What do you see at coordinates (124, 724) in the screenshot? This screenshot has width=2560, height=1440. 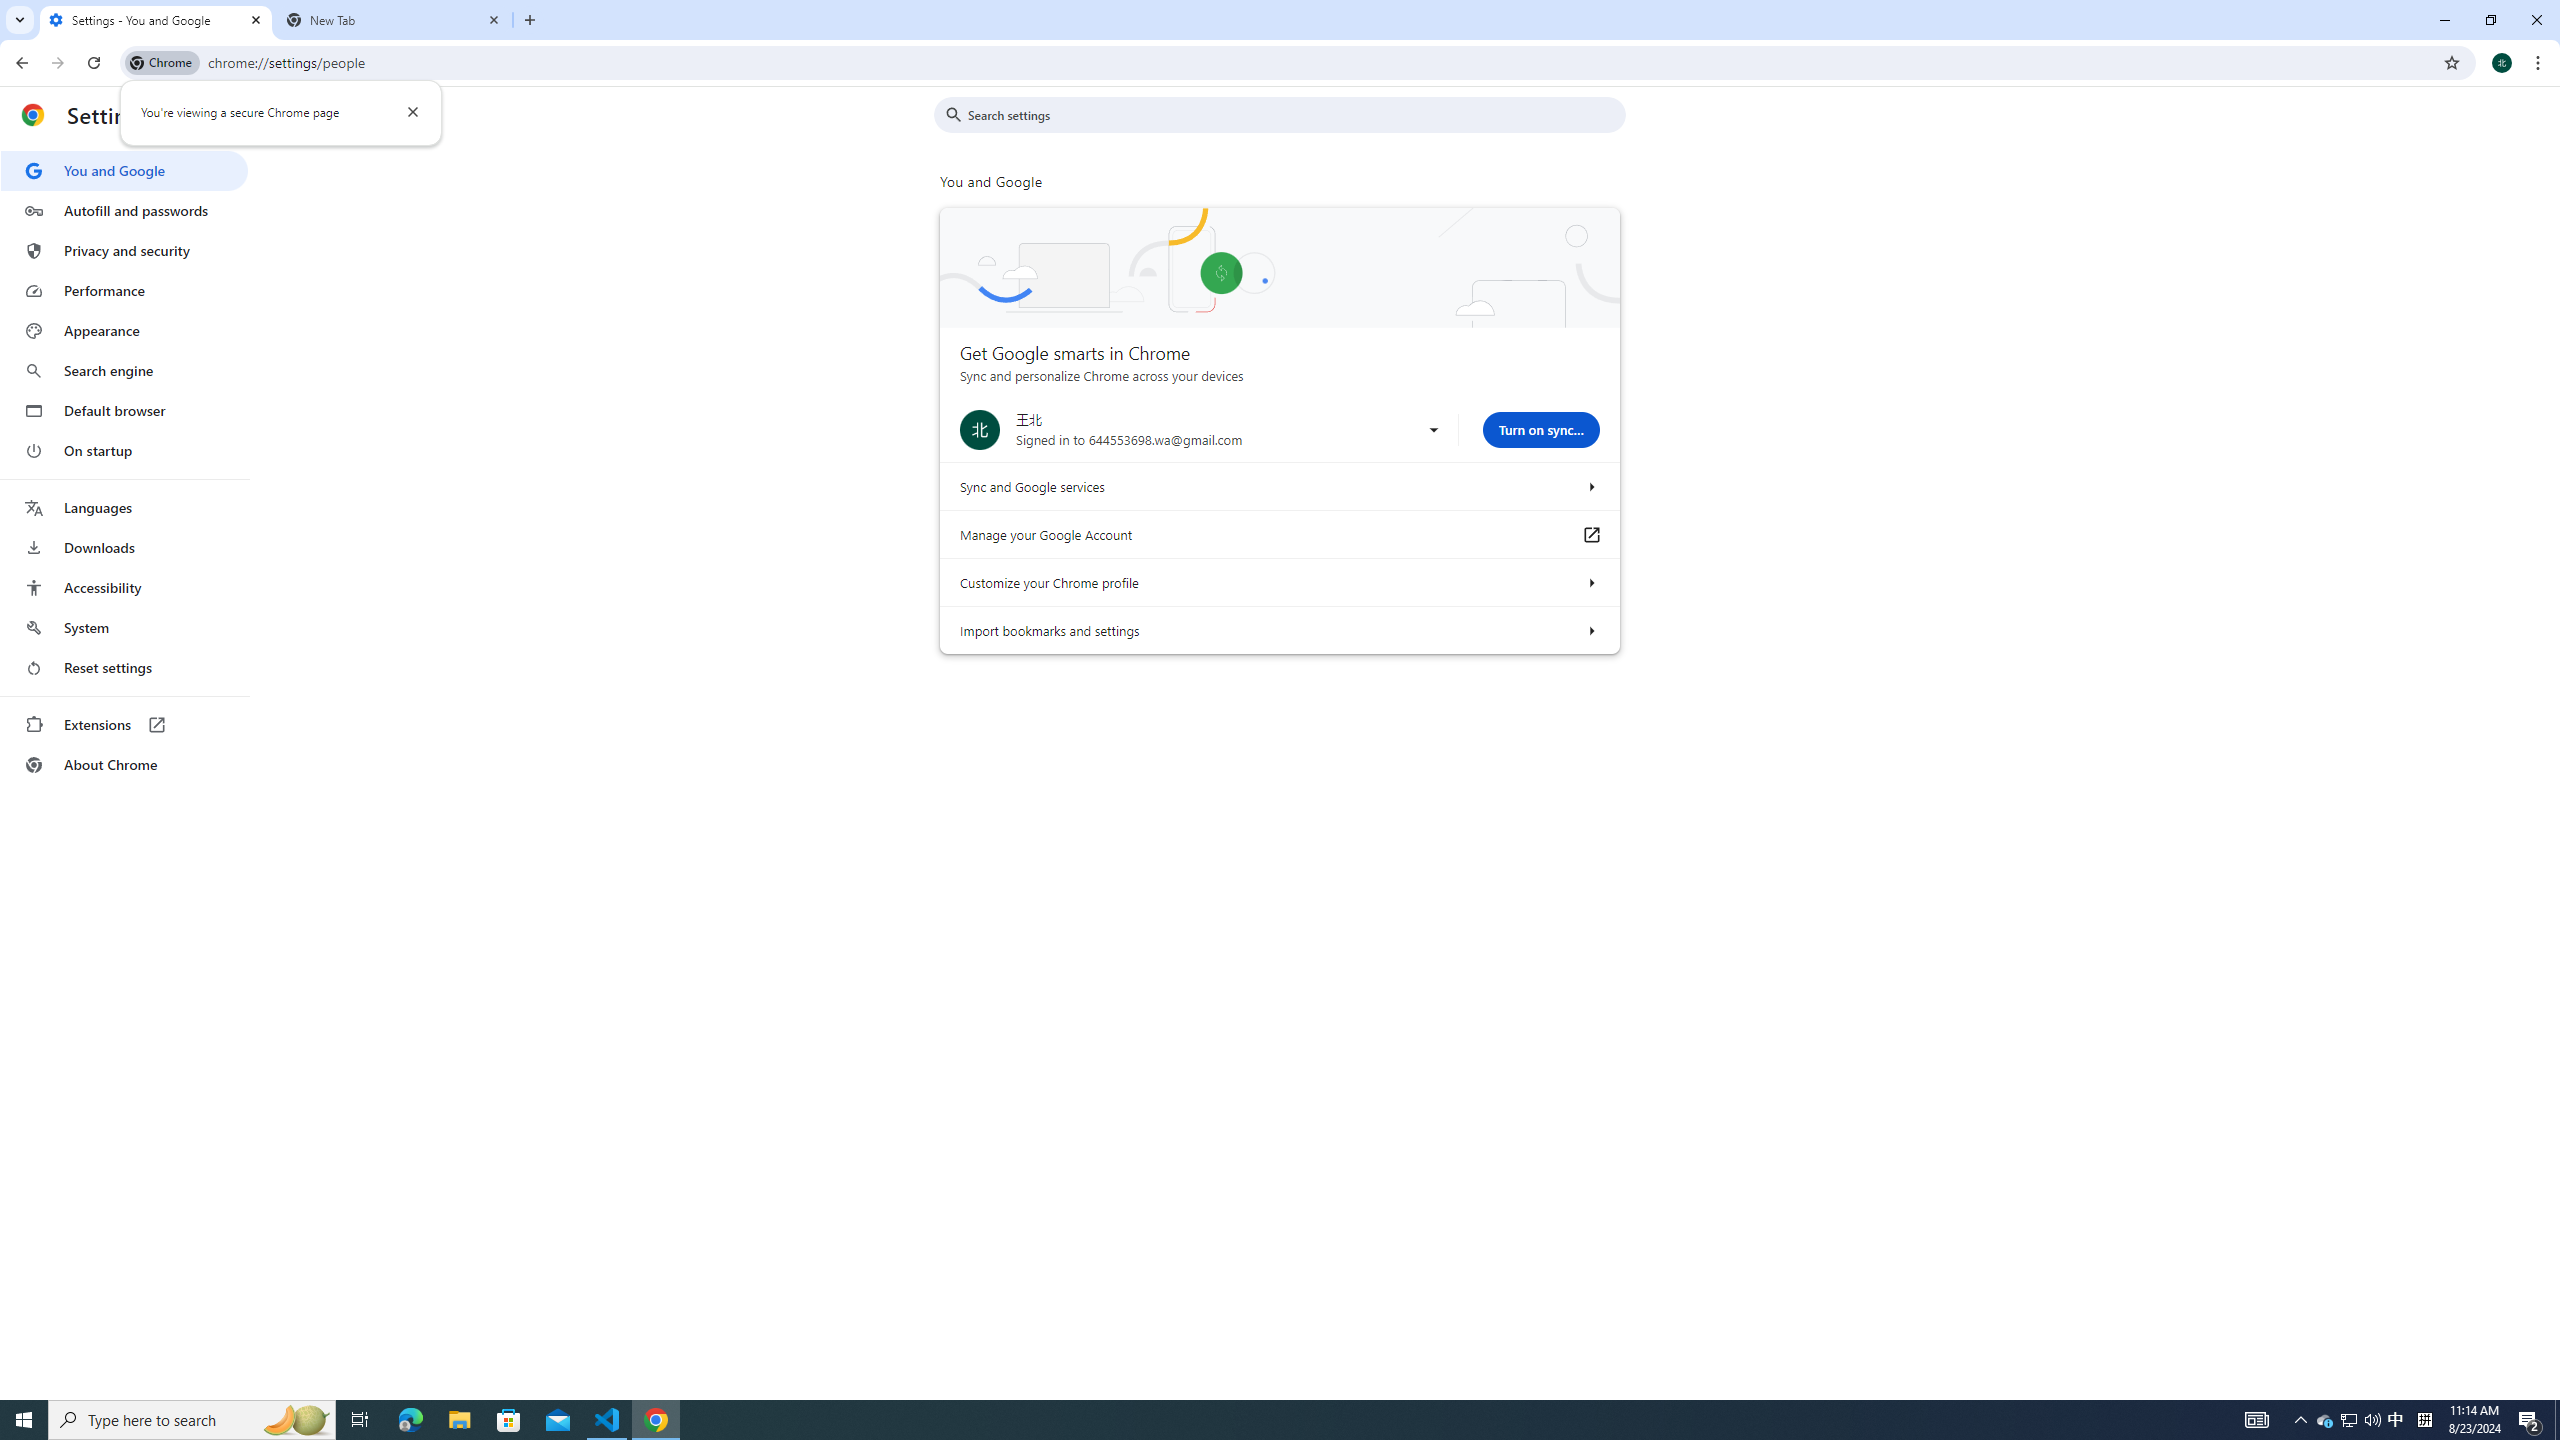 I see `Extensions` at bounding box center [124, 724].